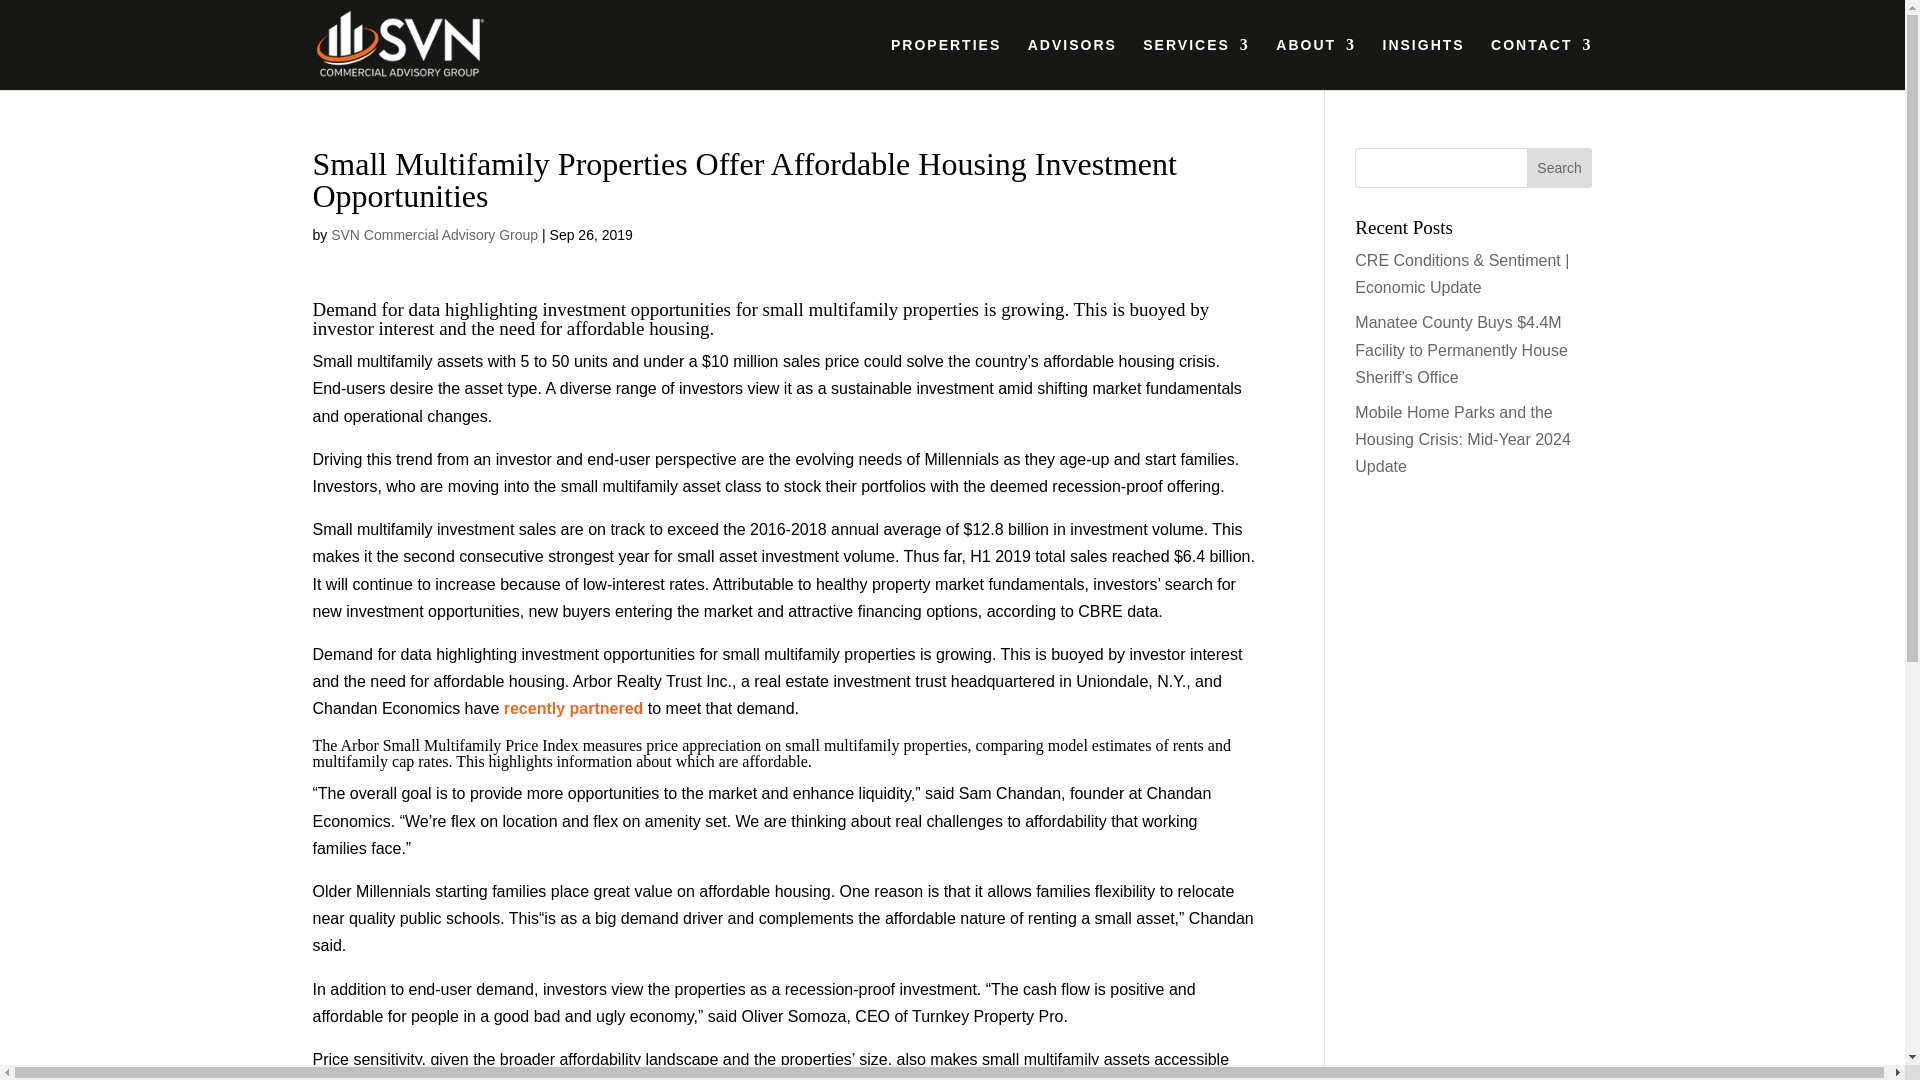  What do you see at coordinates (1560, 167) in the screenshot?
I see `Search` at bounding box center [1560, 167].